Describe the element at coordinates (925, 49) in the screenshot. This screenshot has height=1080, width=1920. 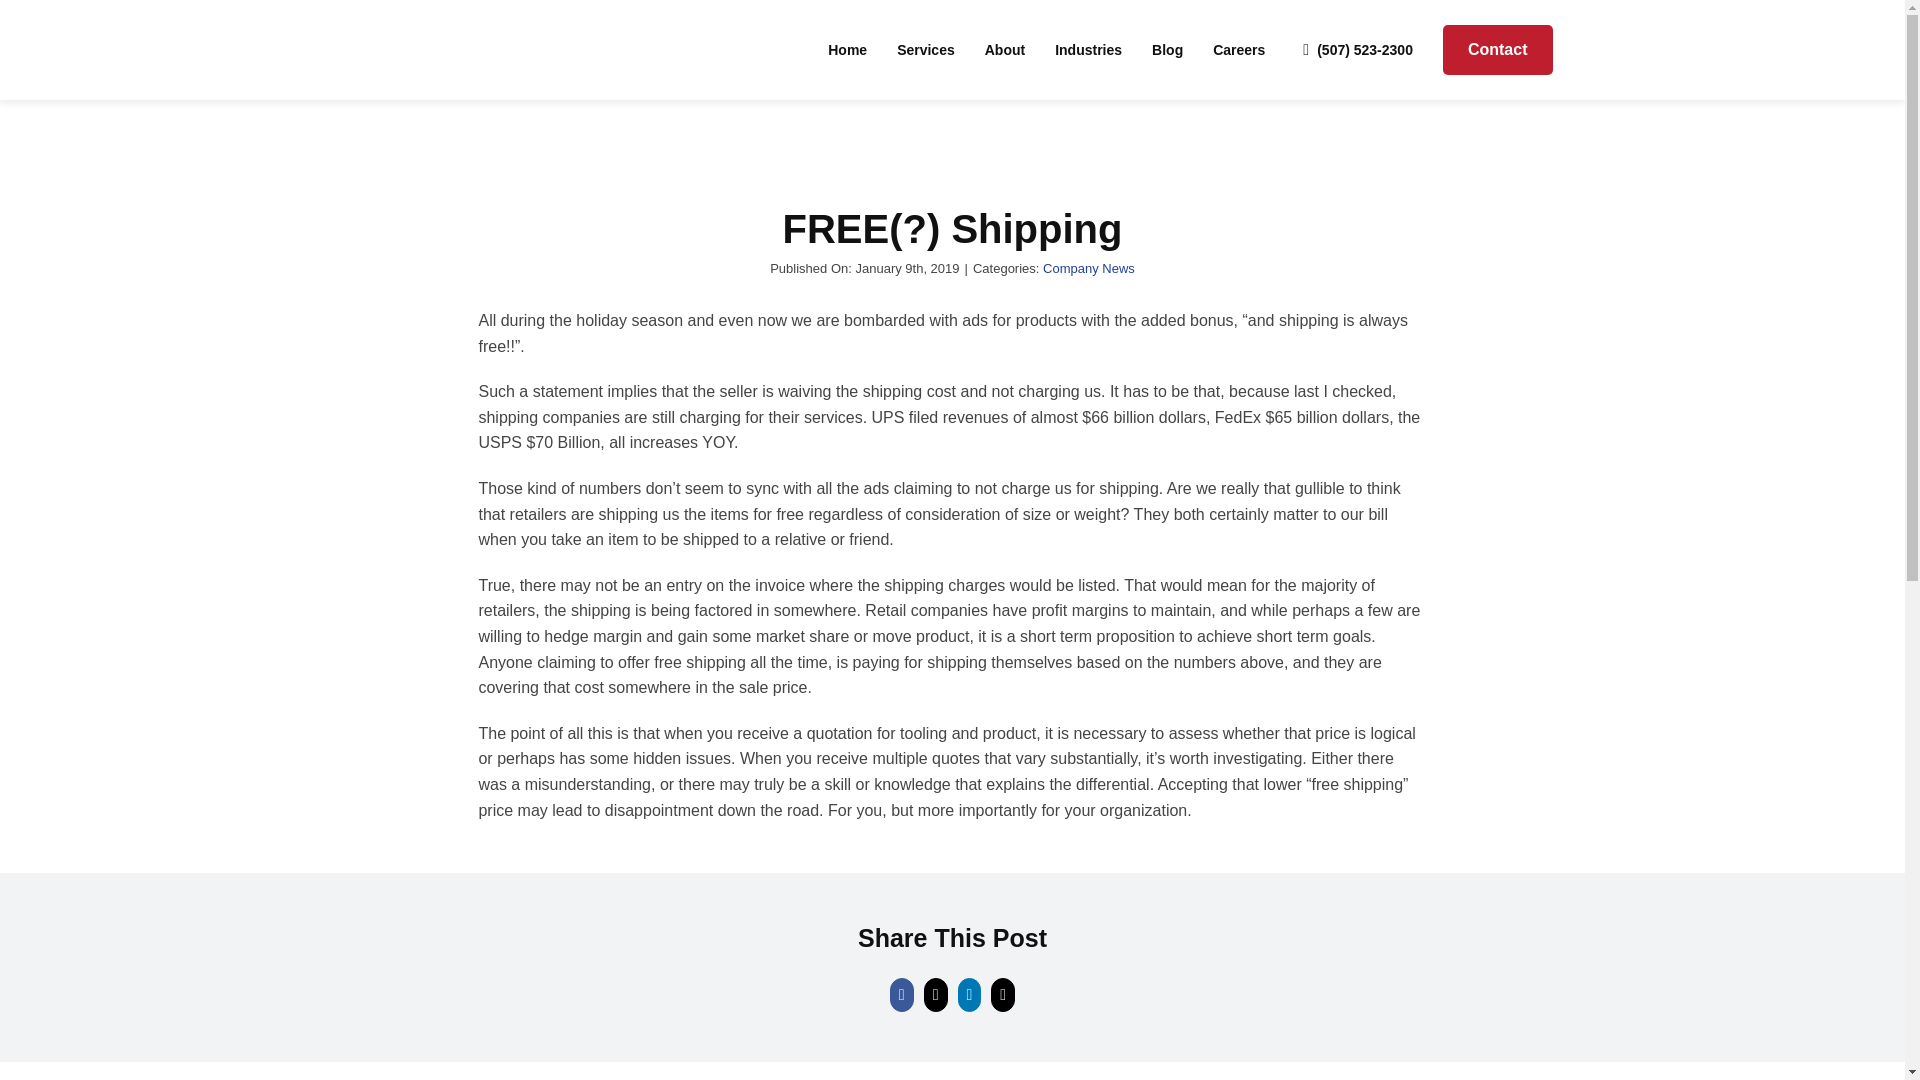
I see `Services` at that location.